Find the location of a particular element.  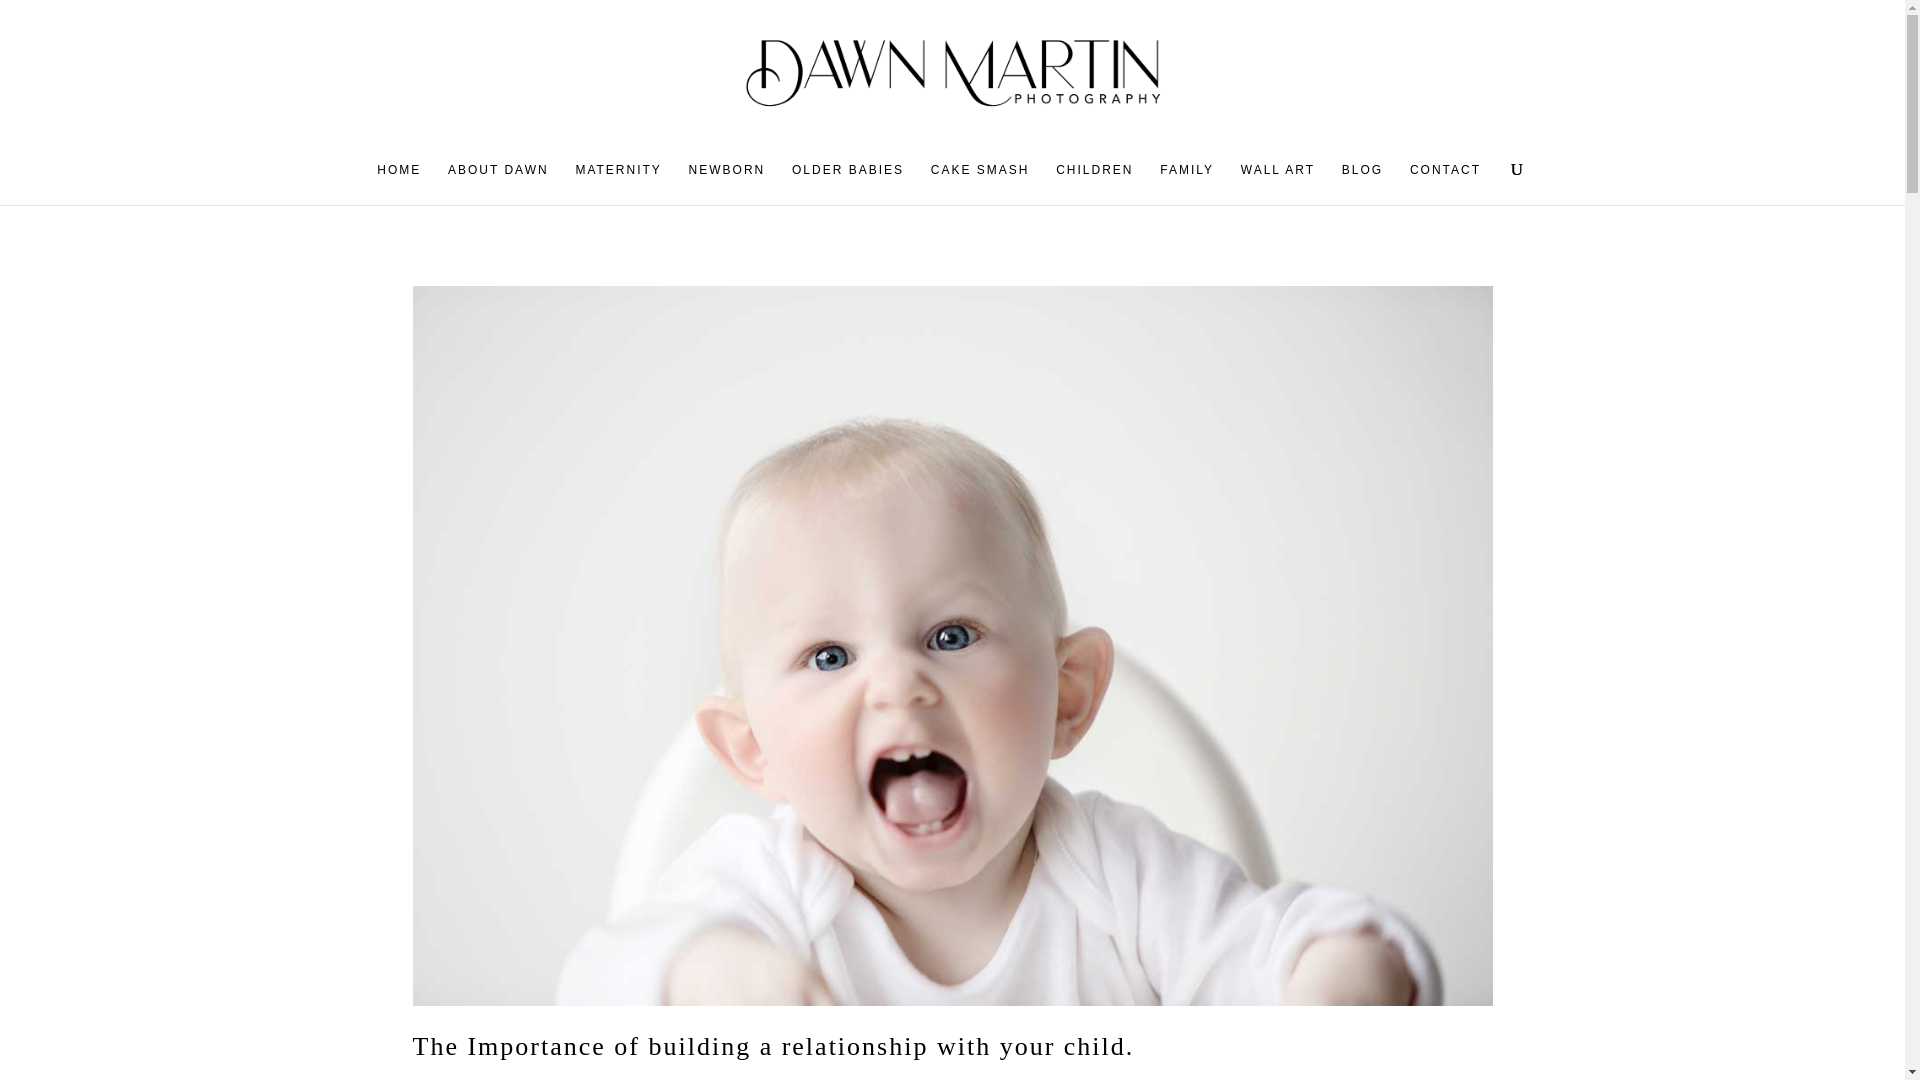

CHILDREN is located at coordinates (1094, 184).